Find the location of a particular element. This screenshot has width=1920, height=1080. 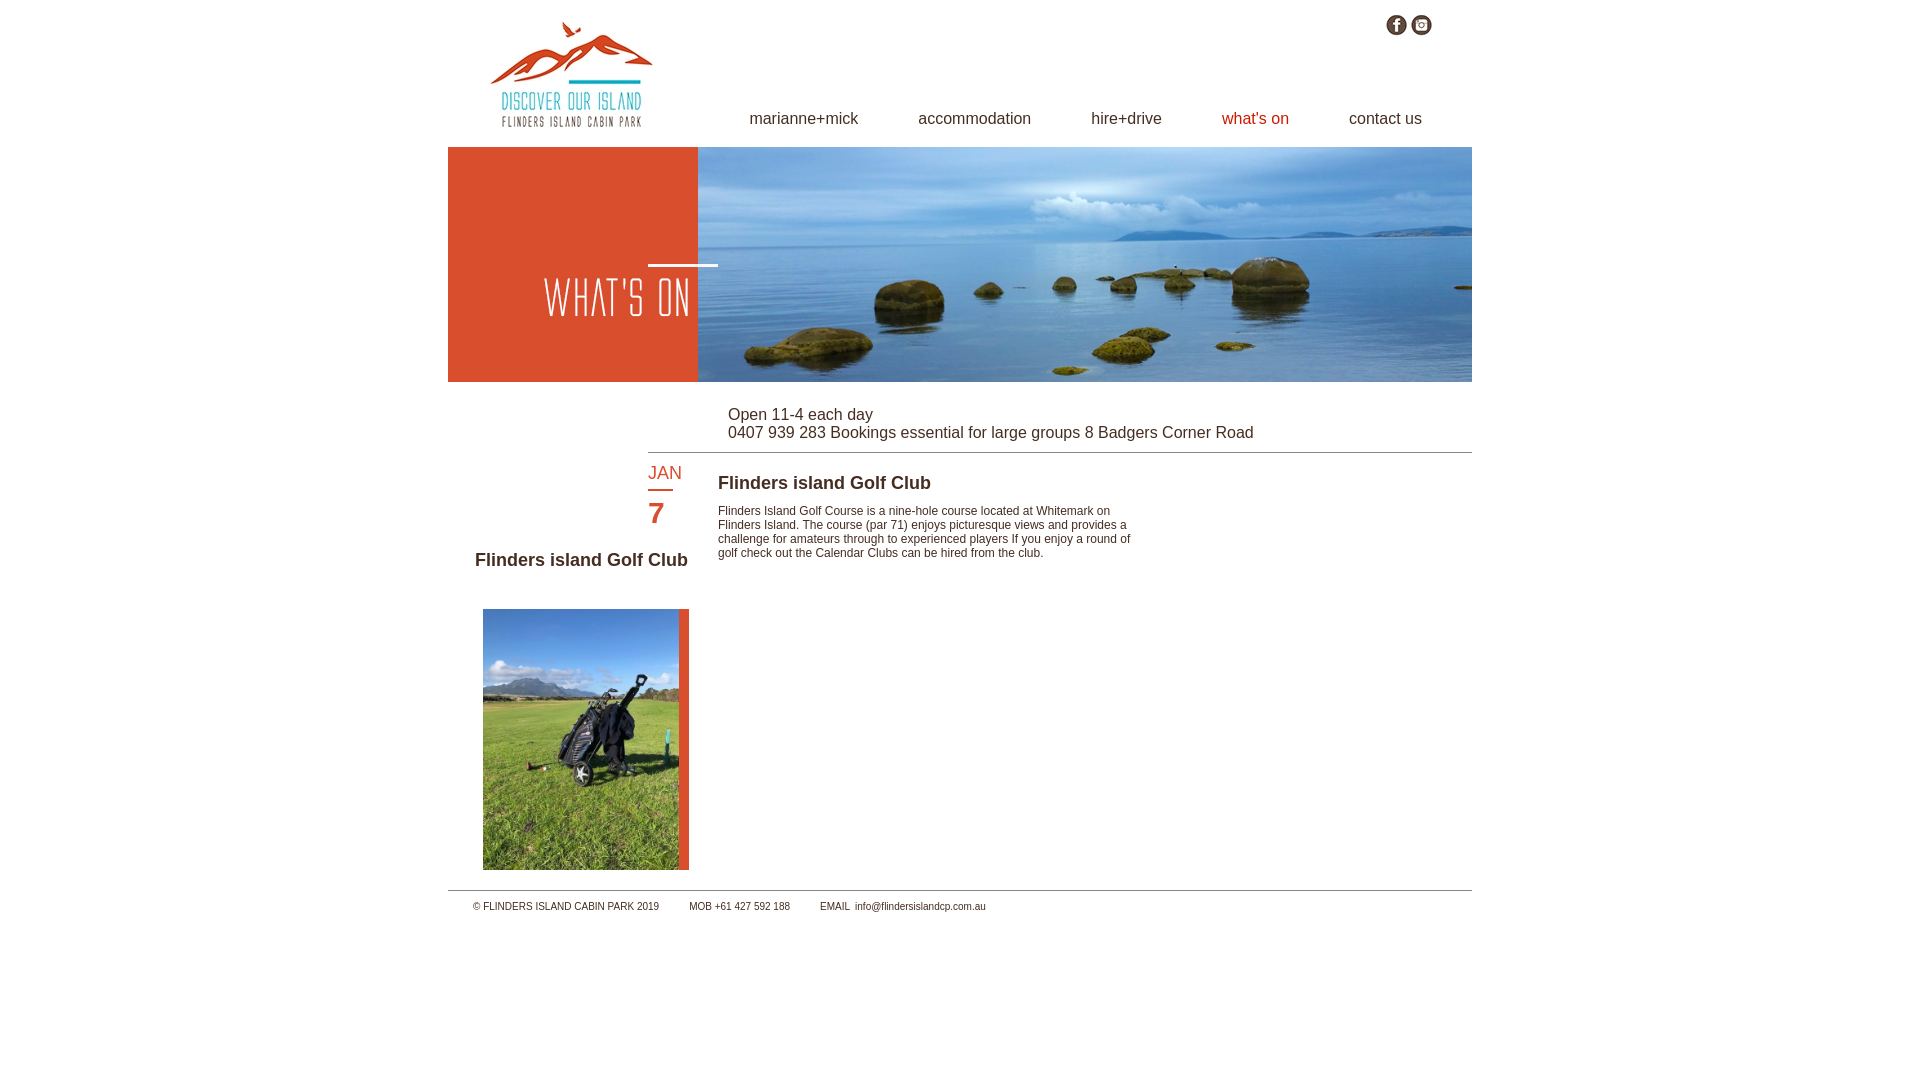

contact us is located at coordinates (1386, 118).